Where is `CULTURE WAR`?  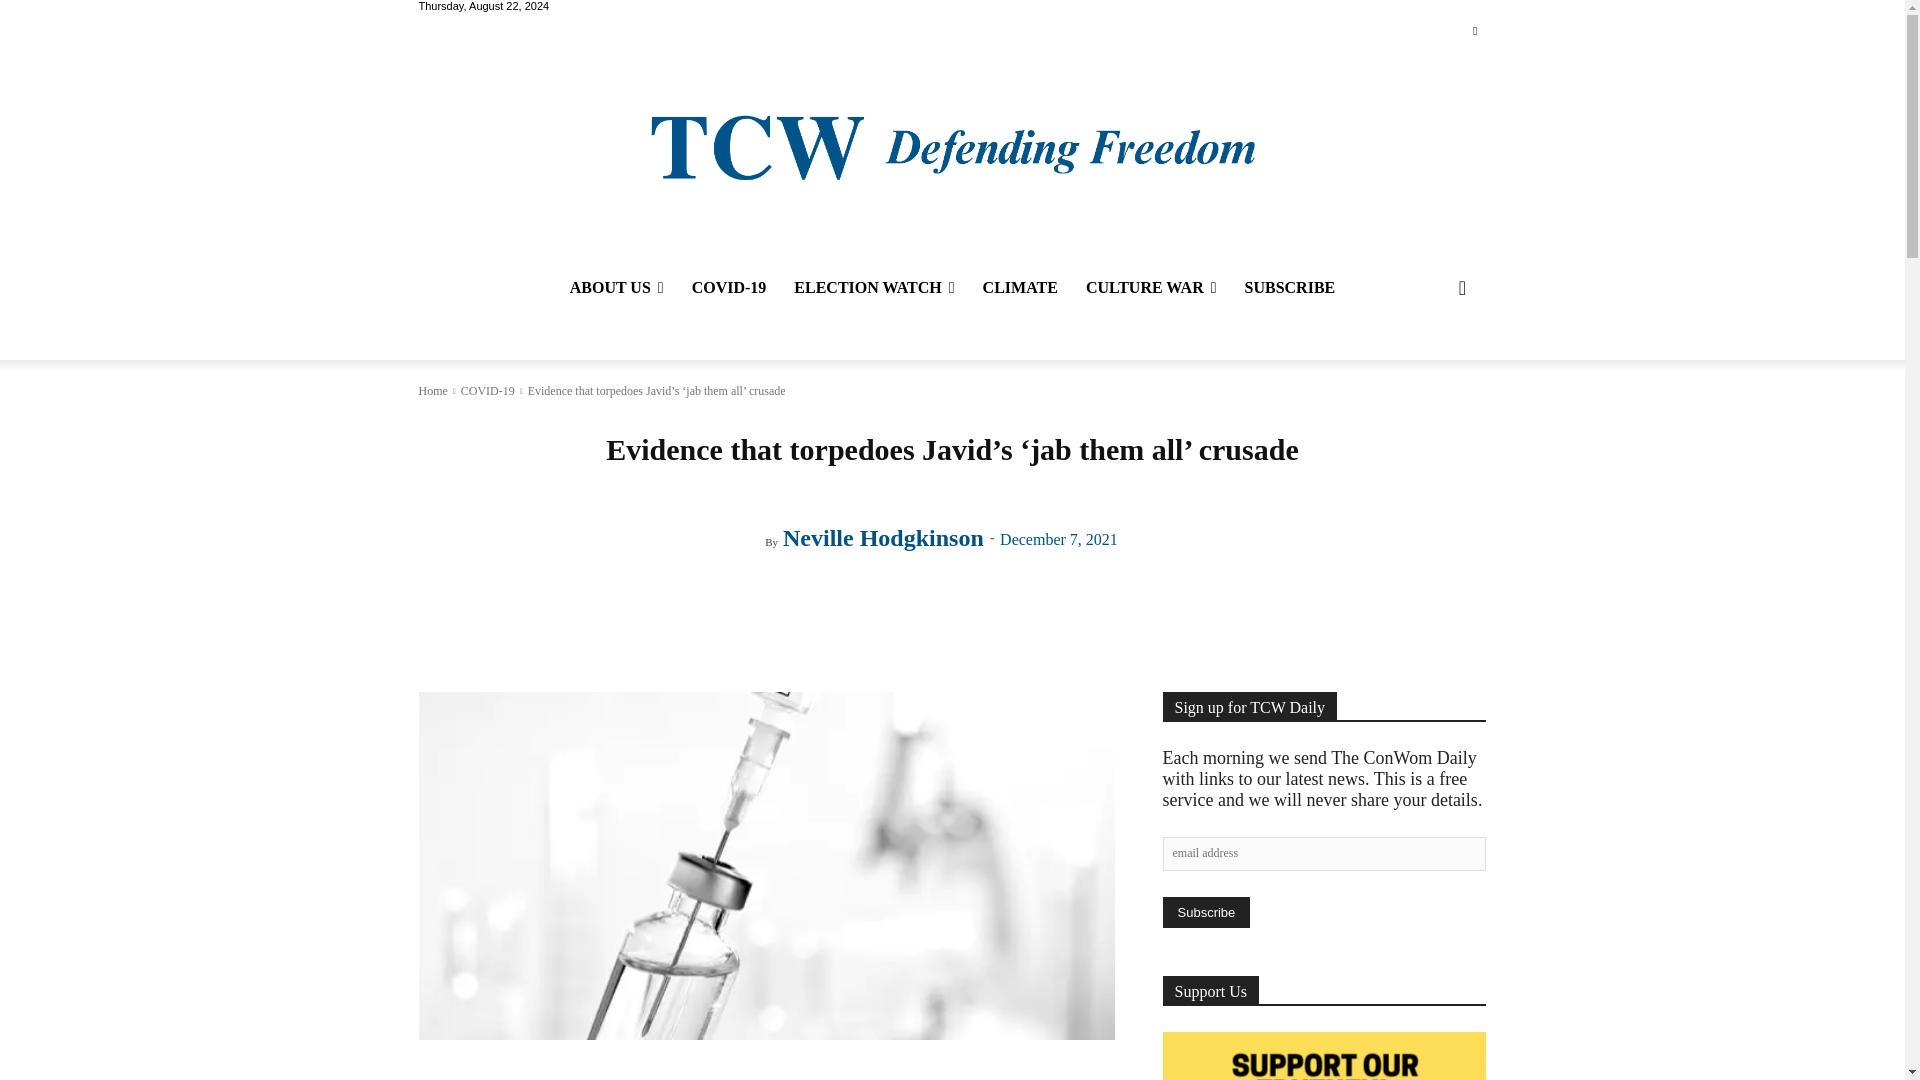
CULTURE WAR is located at coordinates (1150, 288).